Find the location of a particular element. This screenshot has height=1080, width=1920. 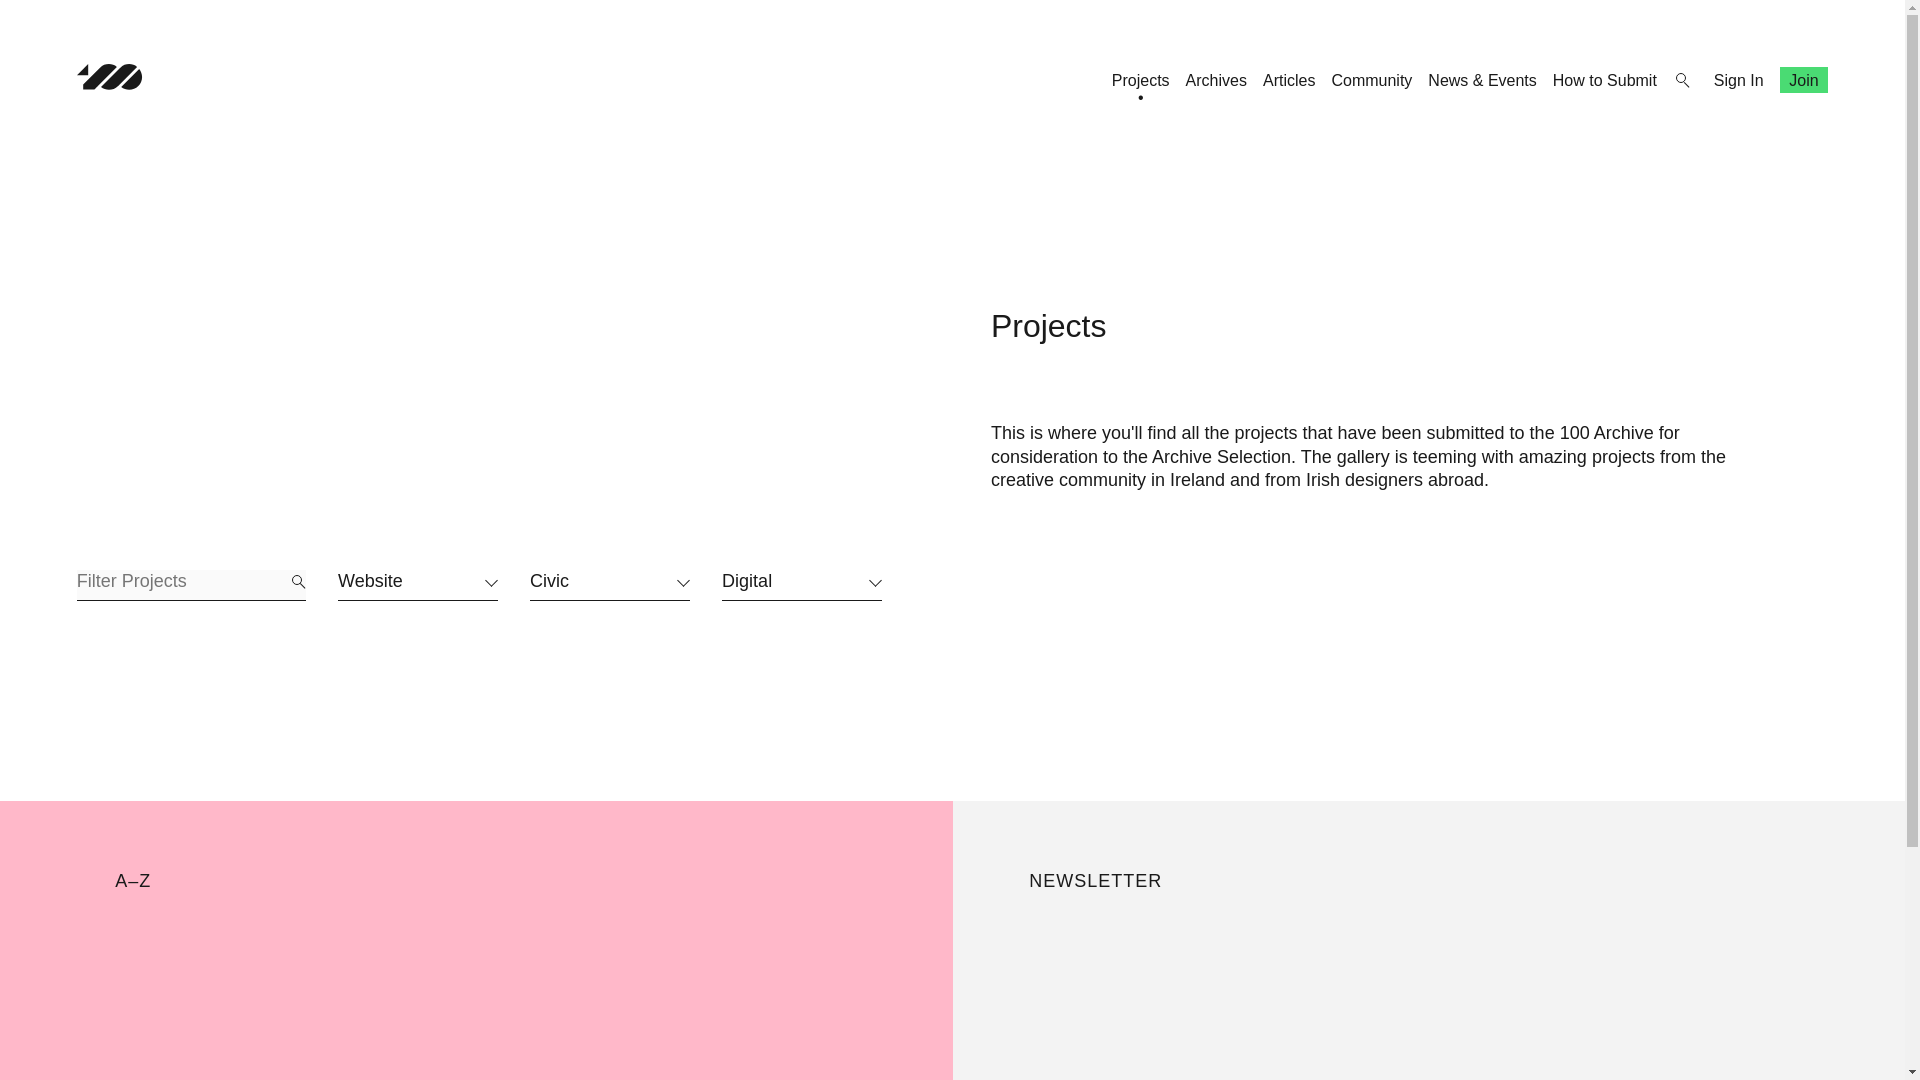

Archives is located at coordinates (1216, 80).